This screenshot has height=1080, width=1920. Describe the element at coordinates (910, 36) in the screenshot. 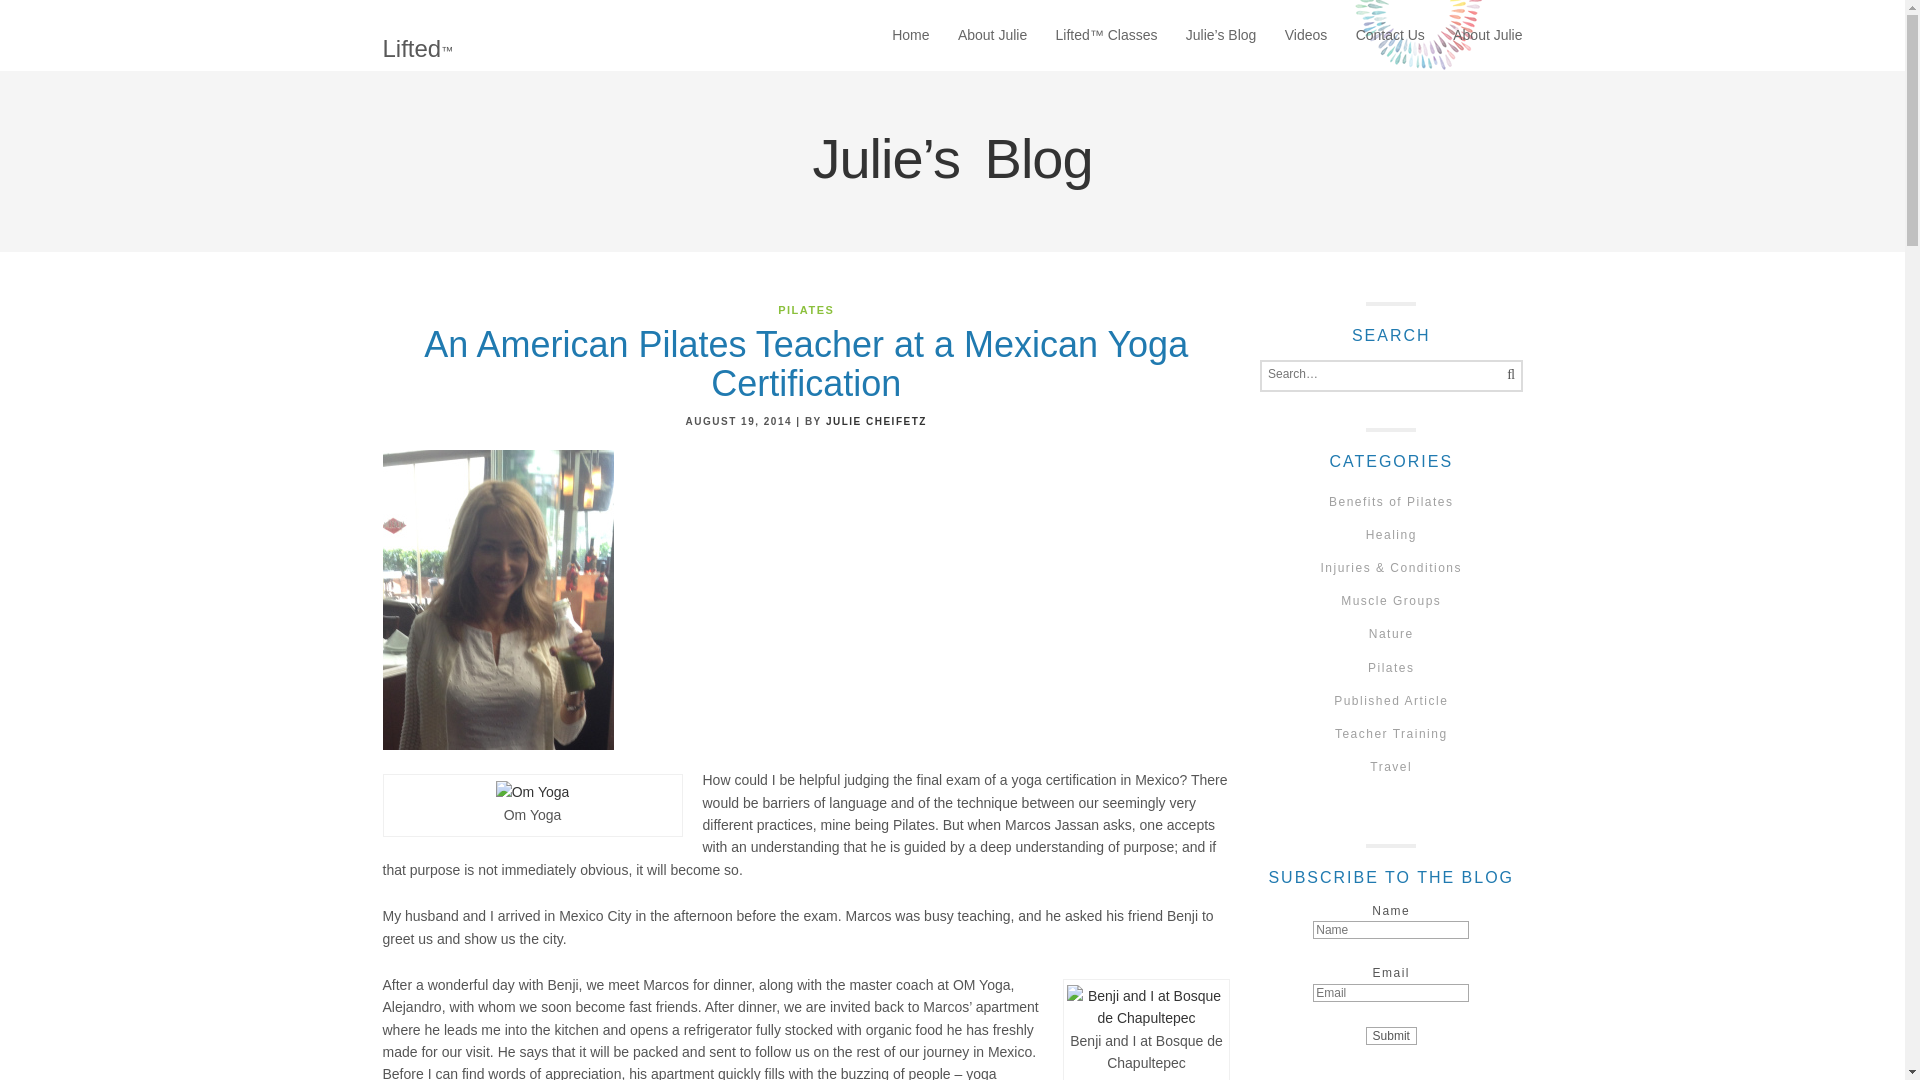

I see `Home` at that location.